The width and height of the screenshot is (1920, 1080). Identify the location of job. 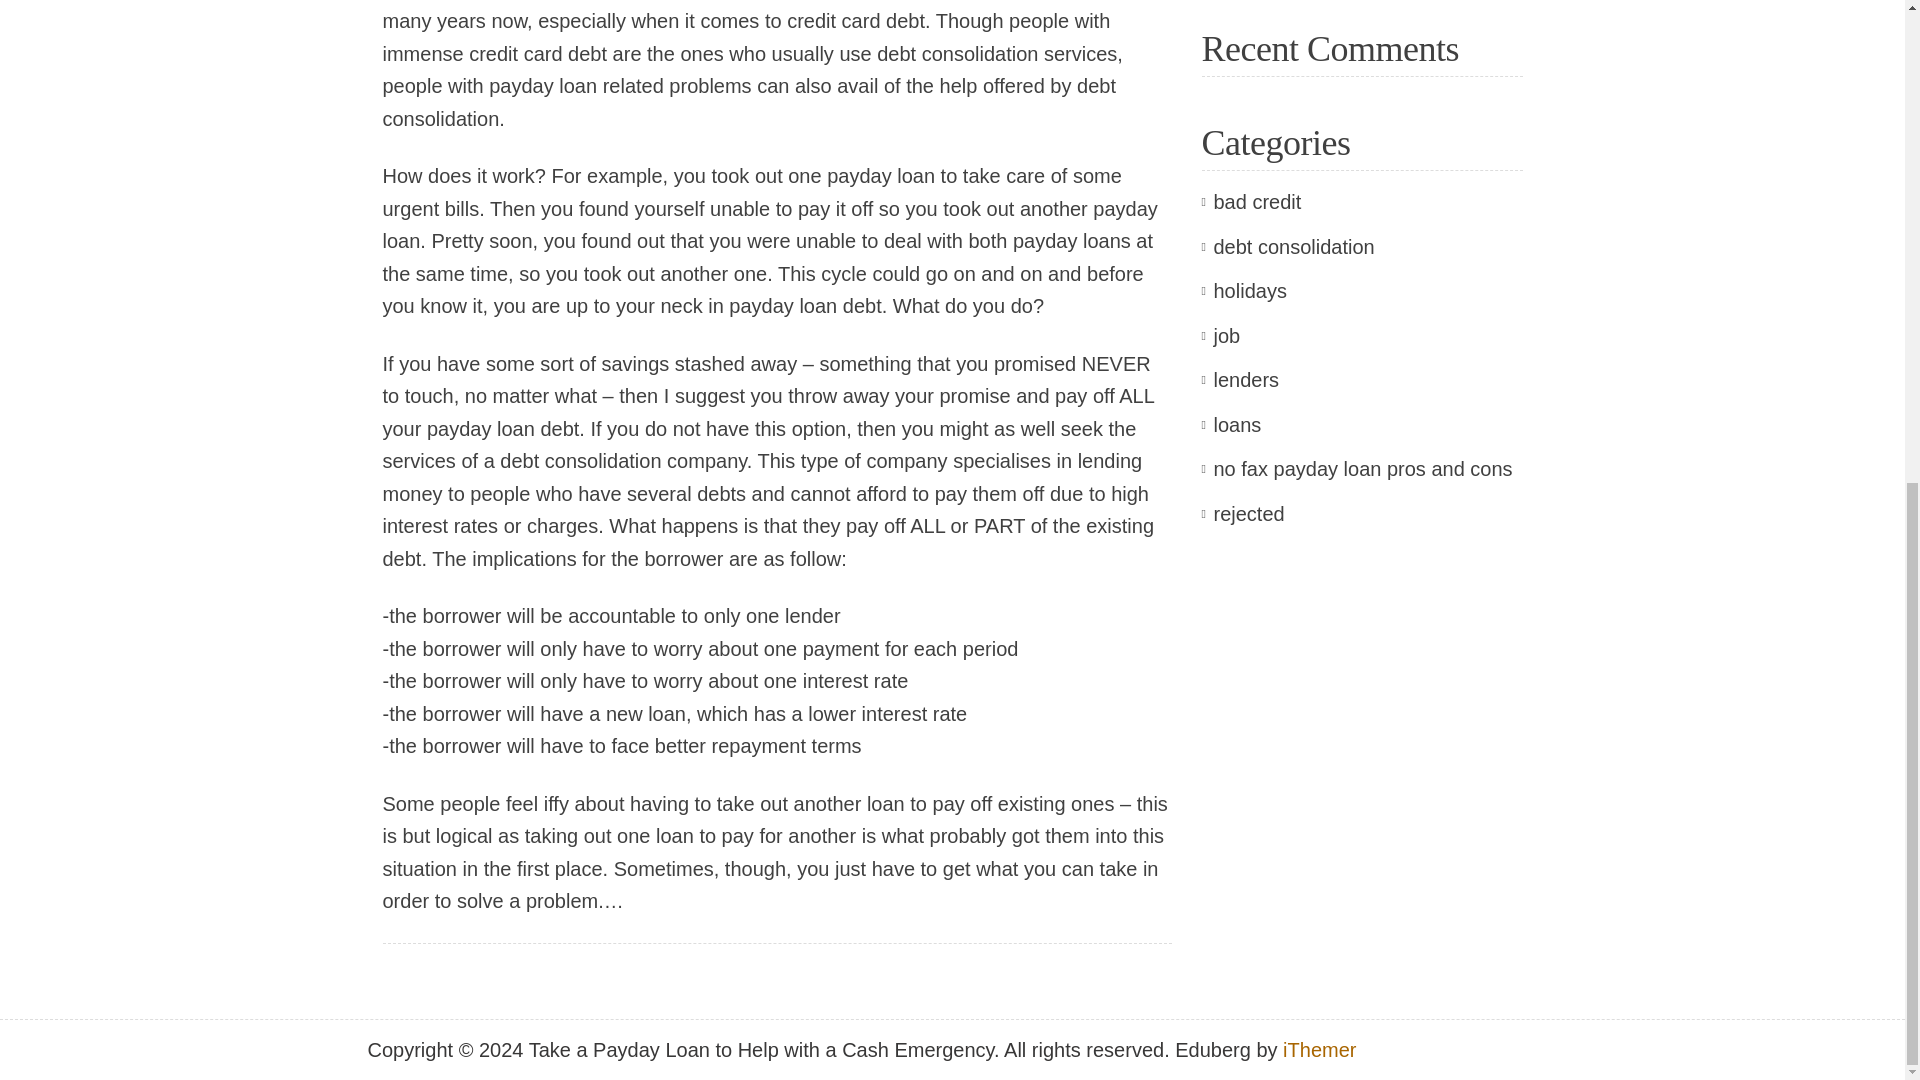
(1226, 336).